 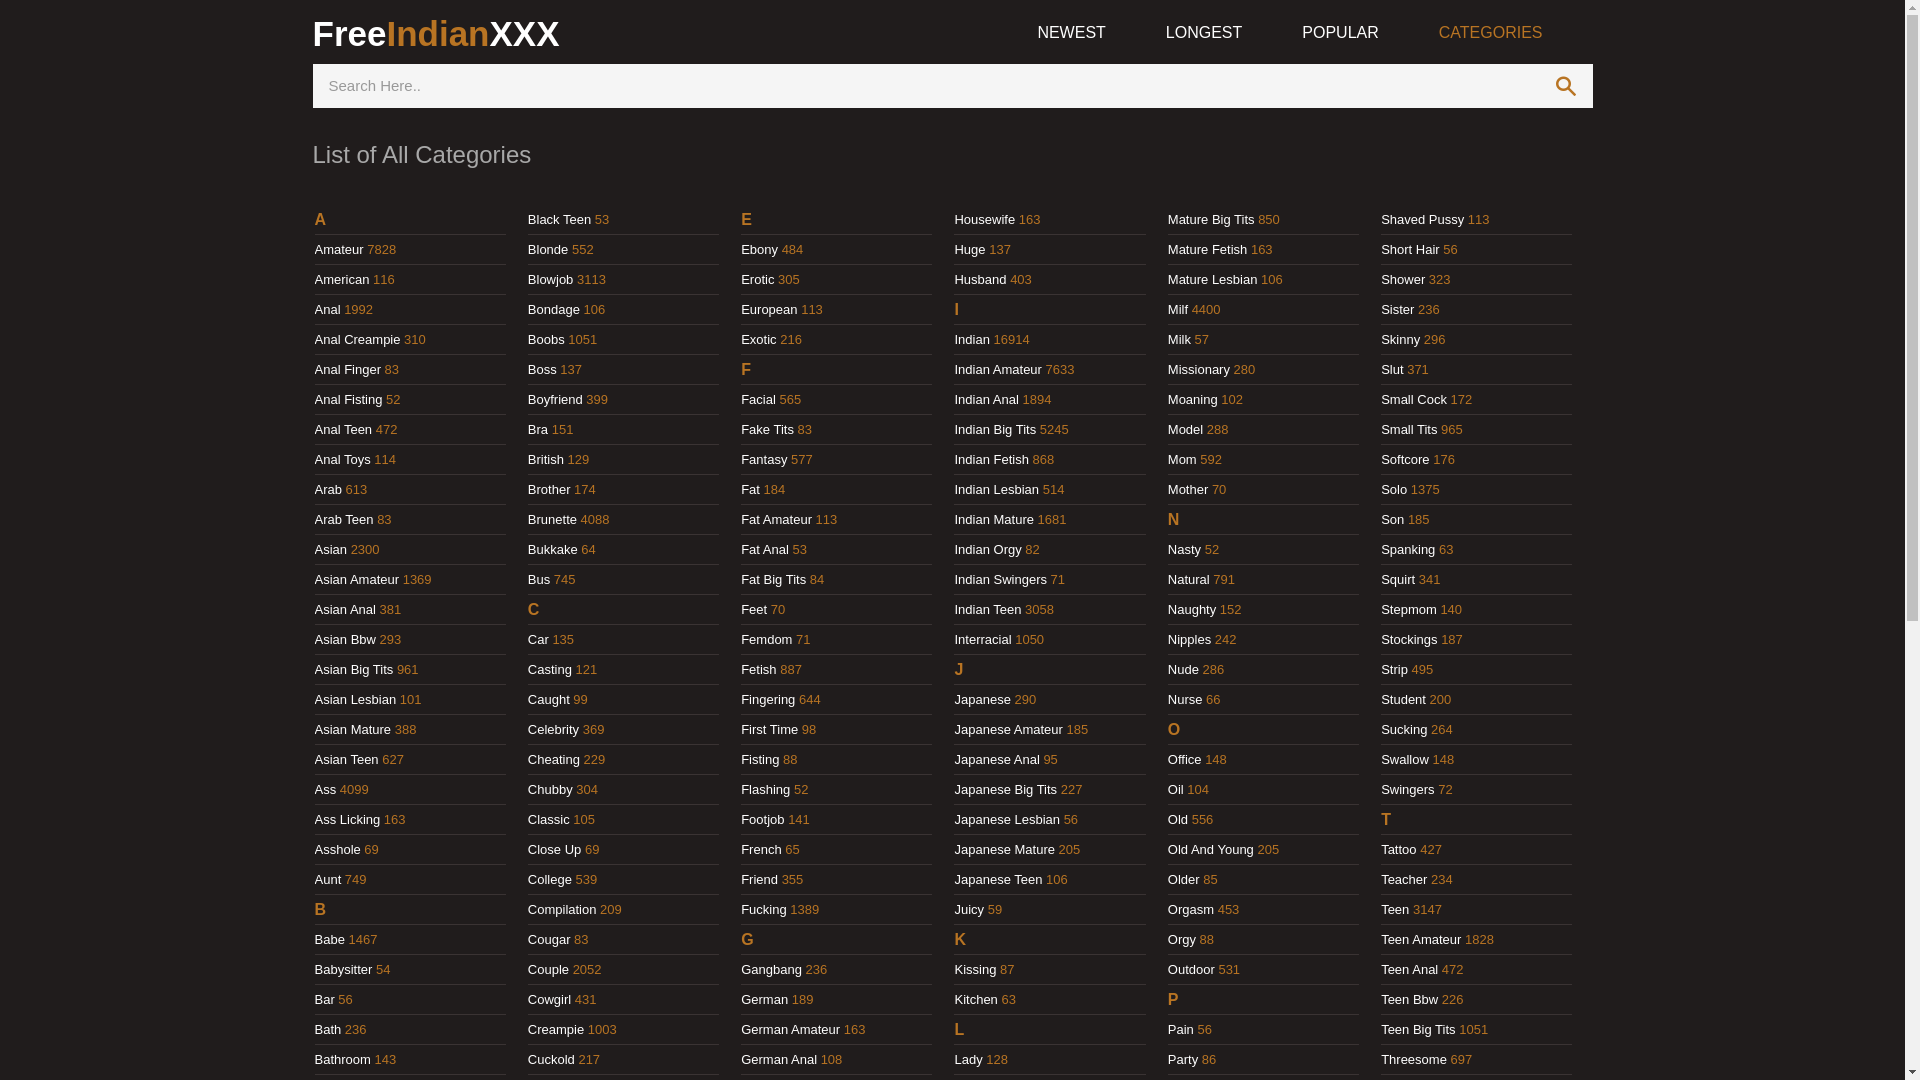 I want to click on Asian Big Tits, so click(x=354, y=670).